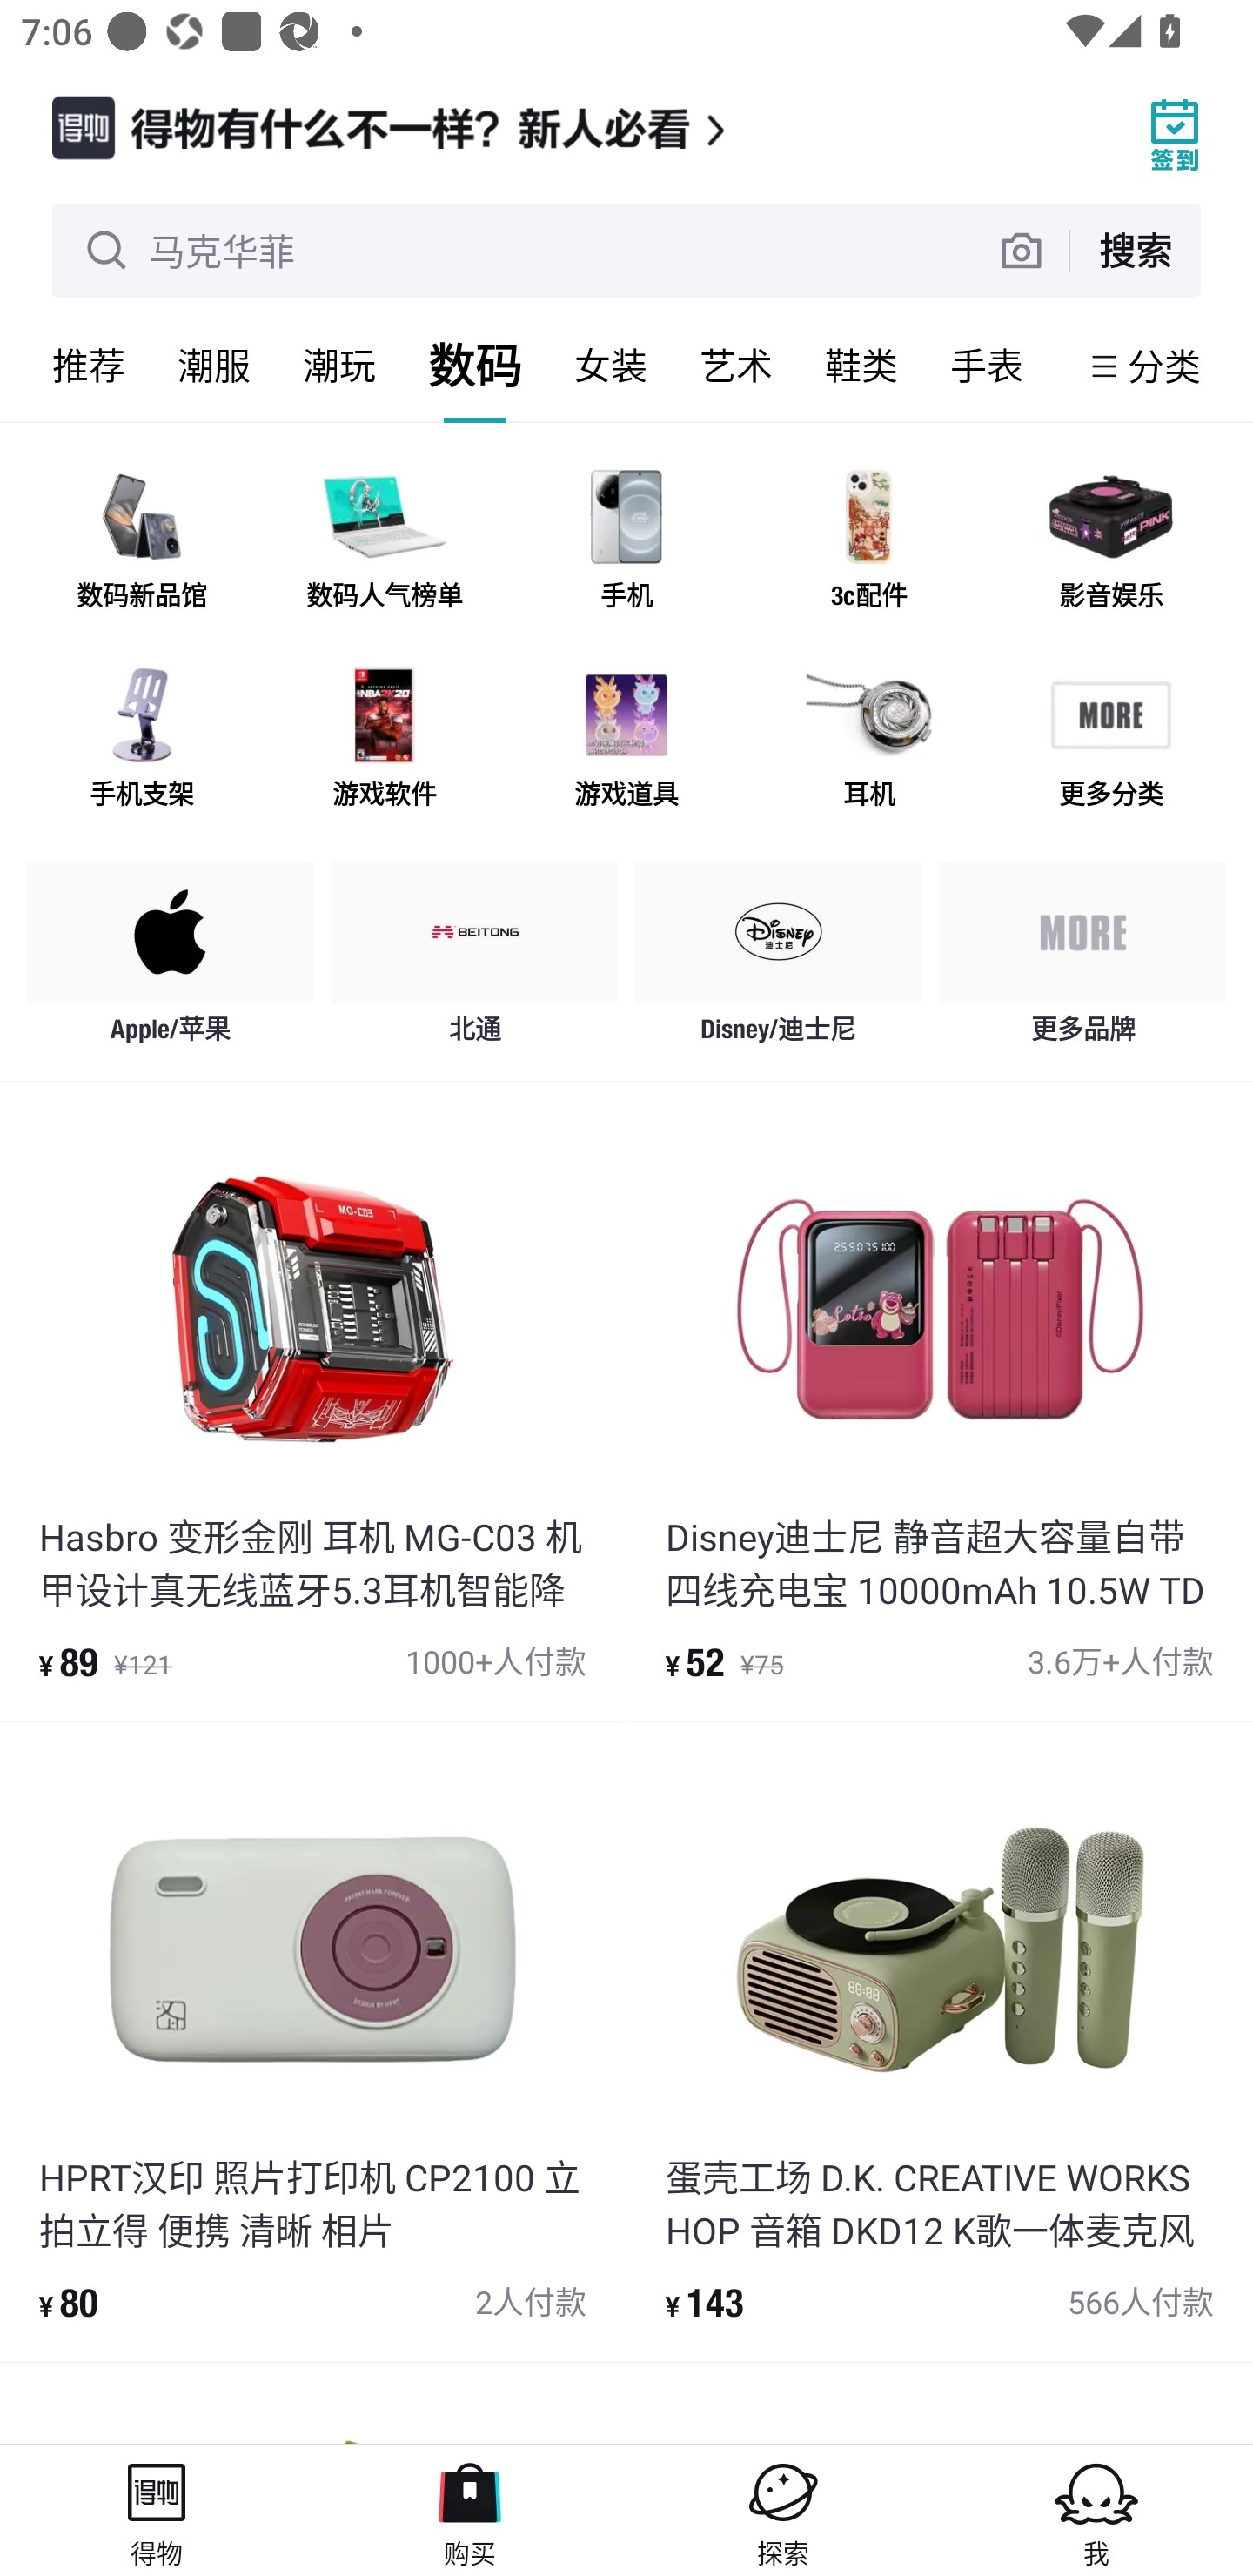 The width and height of the screenshot is (1253, 2576). I want to click on 潮服, so click(214, 366).